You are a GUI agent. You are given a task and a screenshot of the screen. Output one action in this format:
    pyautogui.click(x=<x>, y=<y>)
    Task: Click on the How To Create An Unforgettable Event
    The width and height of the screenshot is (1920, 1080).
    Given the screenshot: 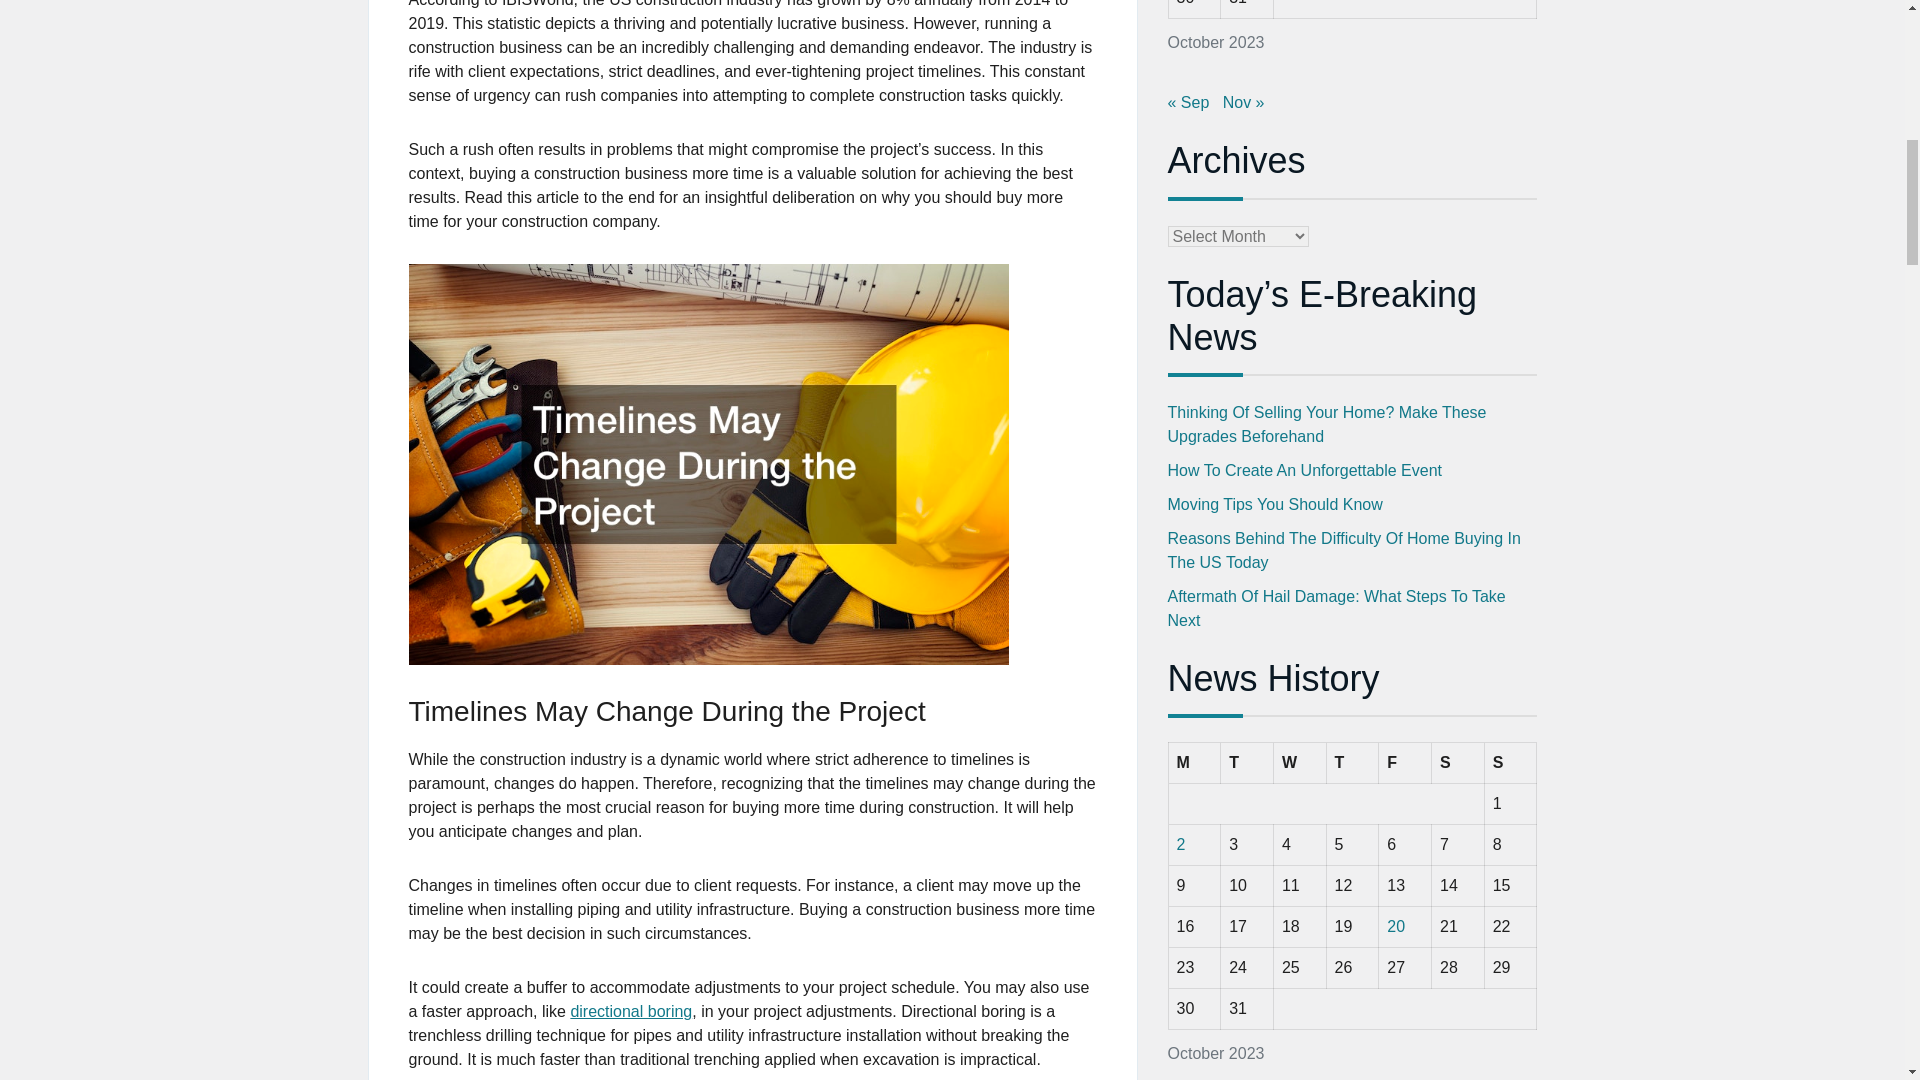 What is the action you would take?
    pyautogui.click(x=1305, y=470)
    